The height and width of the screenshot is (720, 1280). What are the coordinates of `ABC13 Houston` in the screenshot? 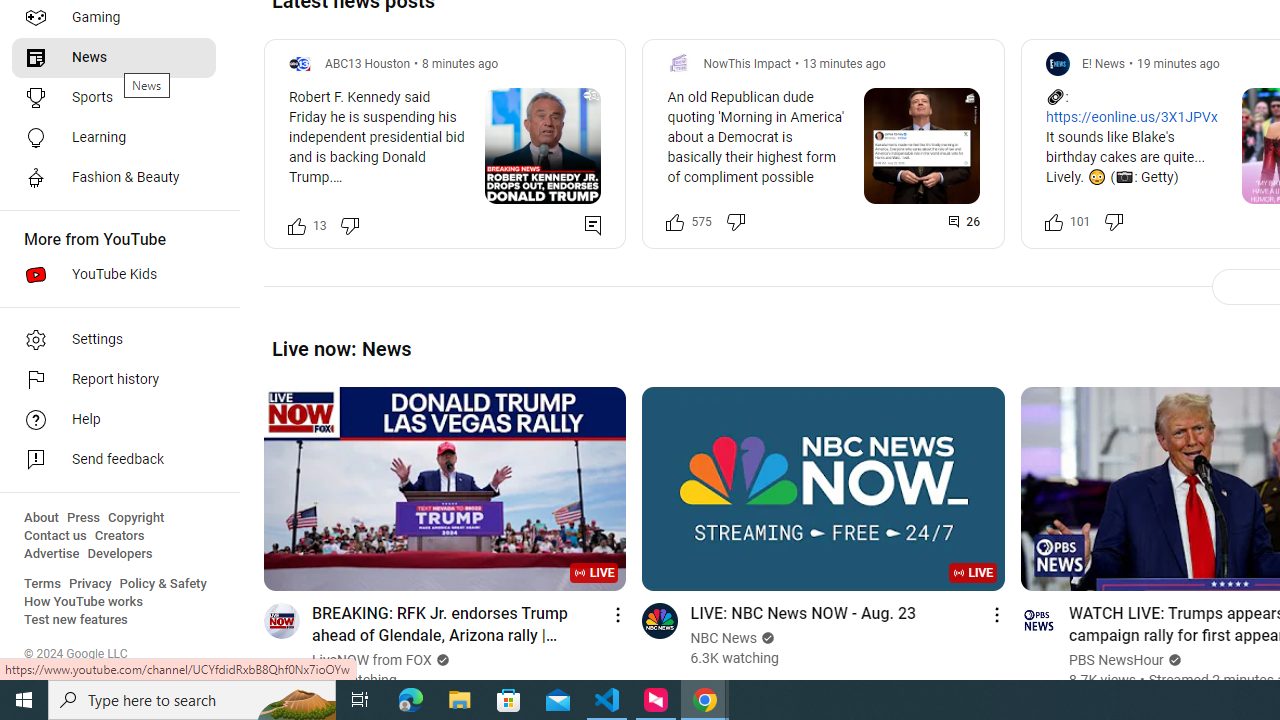 It's located at (368, 63).